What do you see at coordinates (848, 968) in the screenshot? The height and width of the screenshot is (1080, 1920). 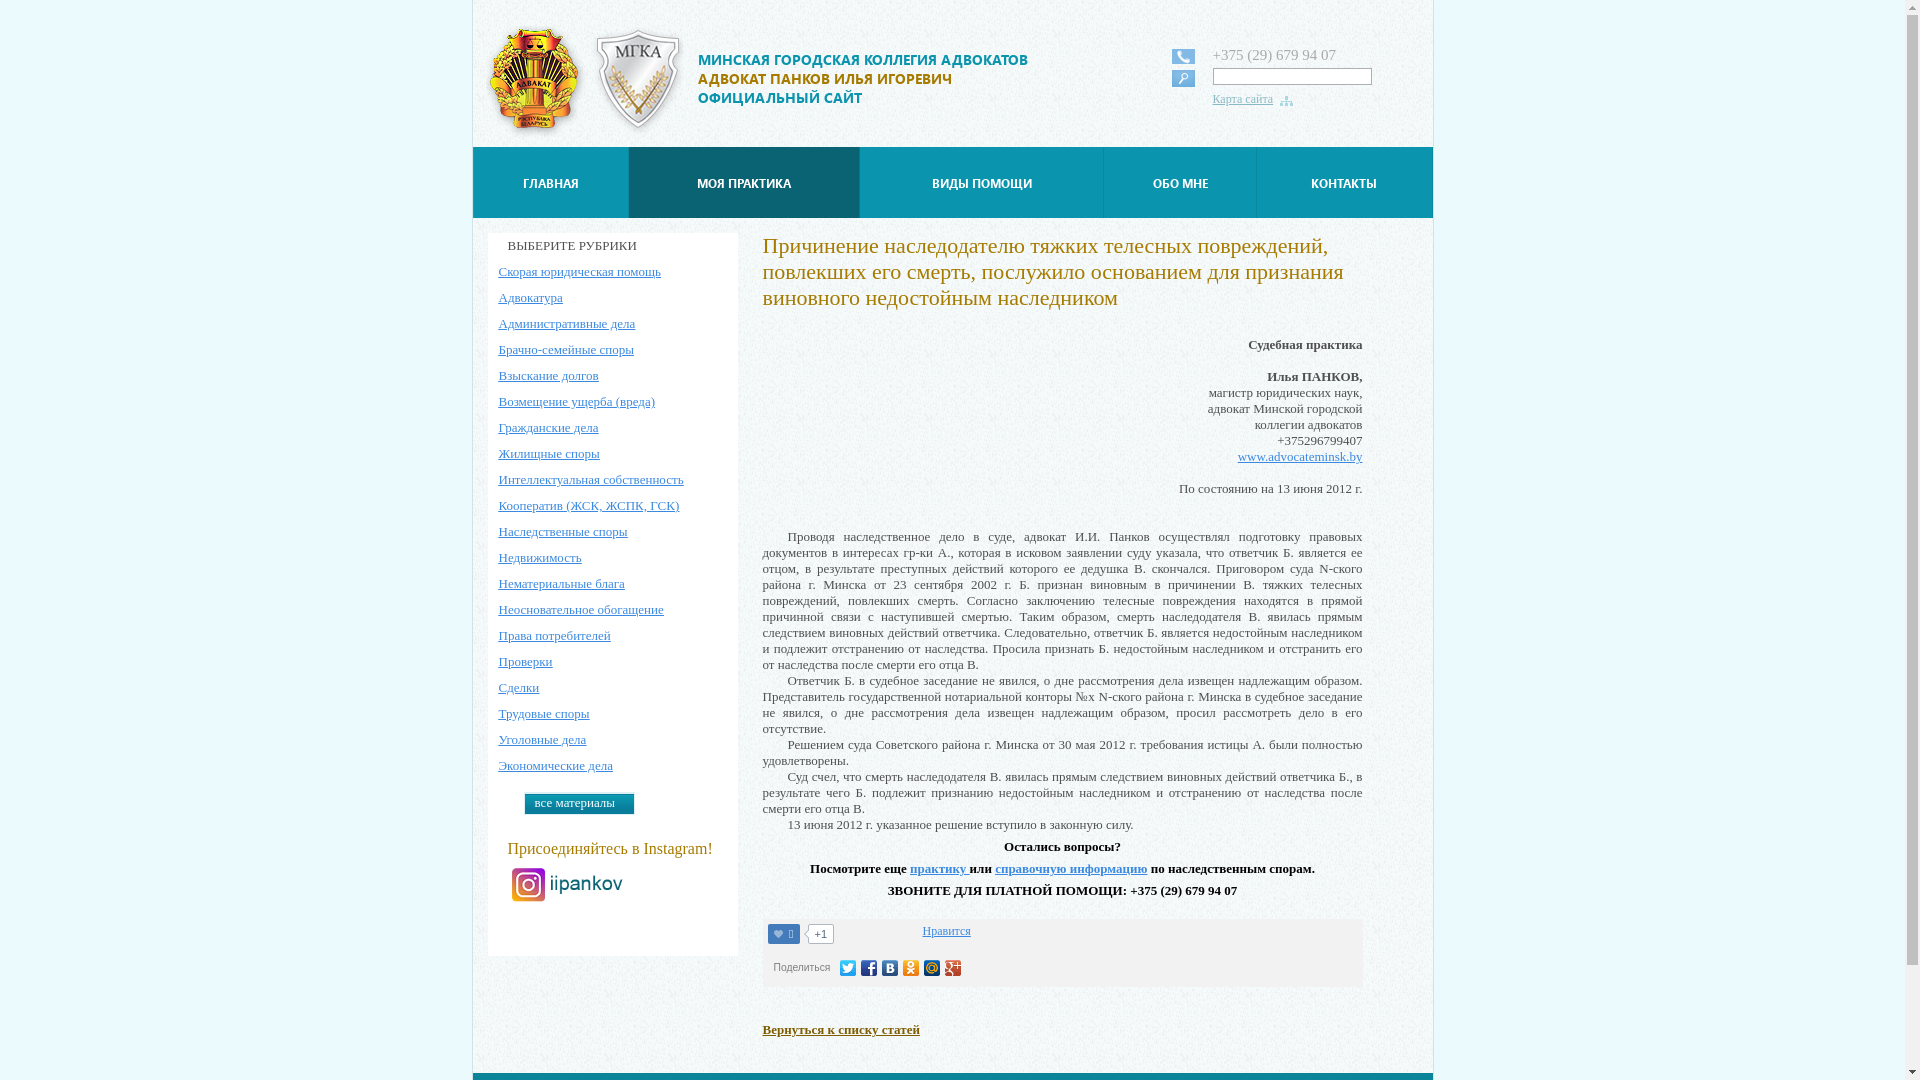 I see `Twitter` at bounding box center [848, 968].